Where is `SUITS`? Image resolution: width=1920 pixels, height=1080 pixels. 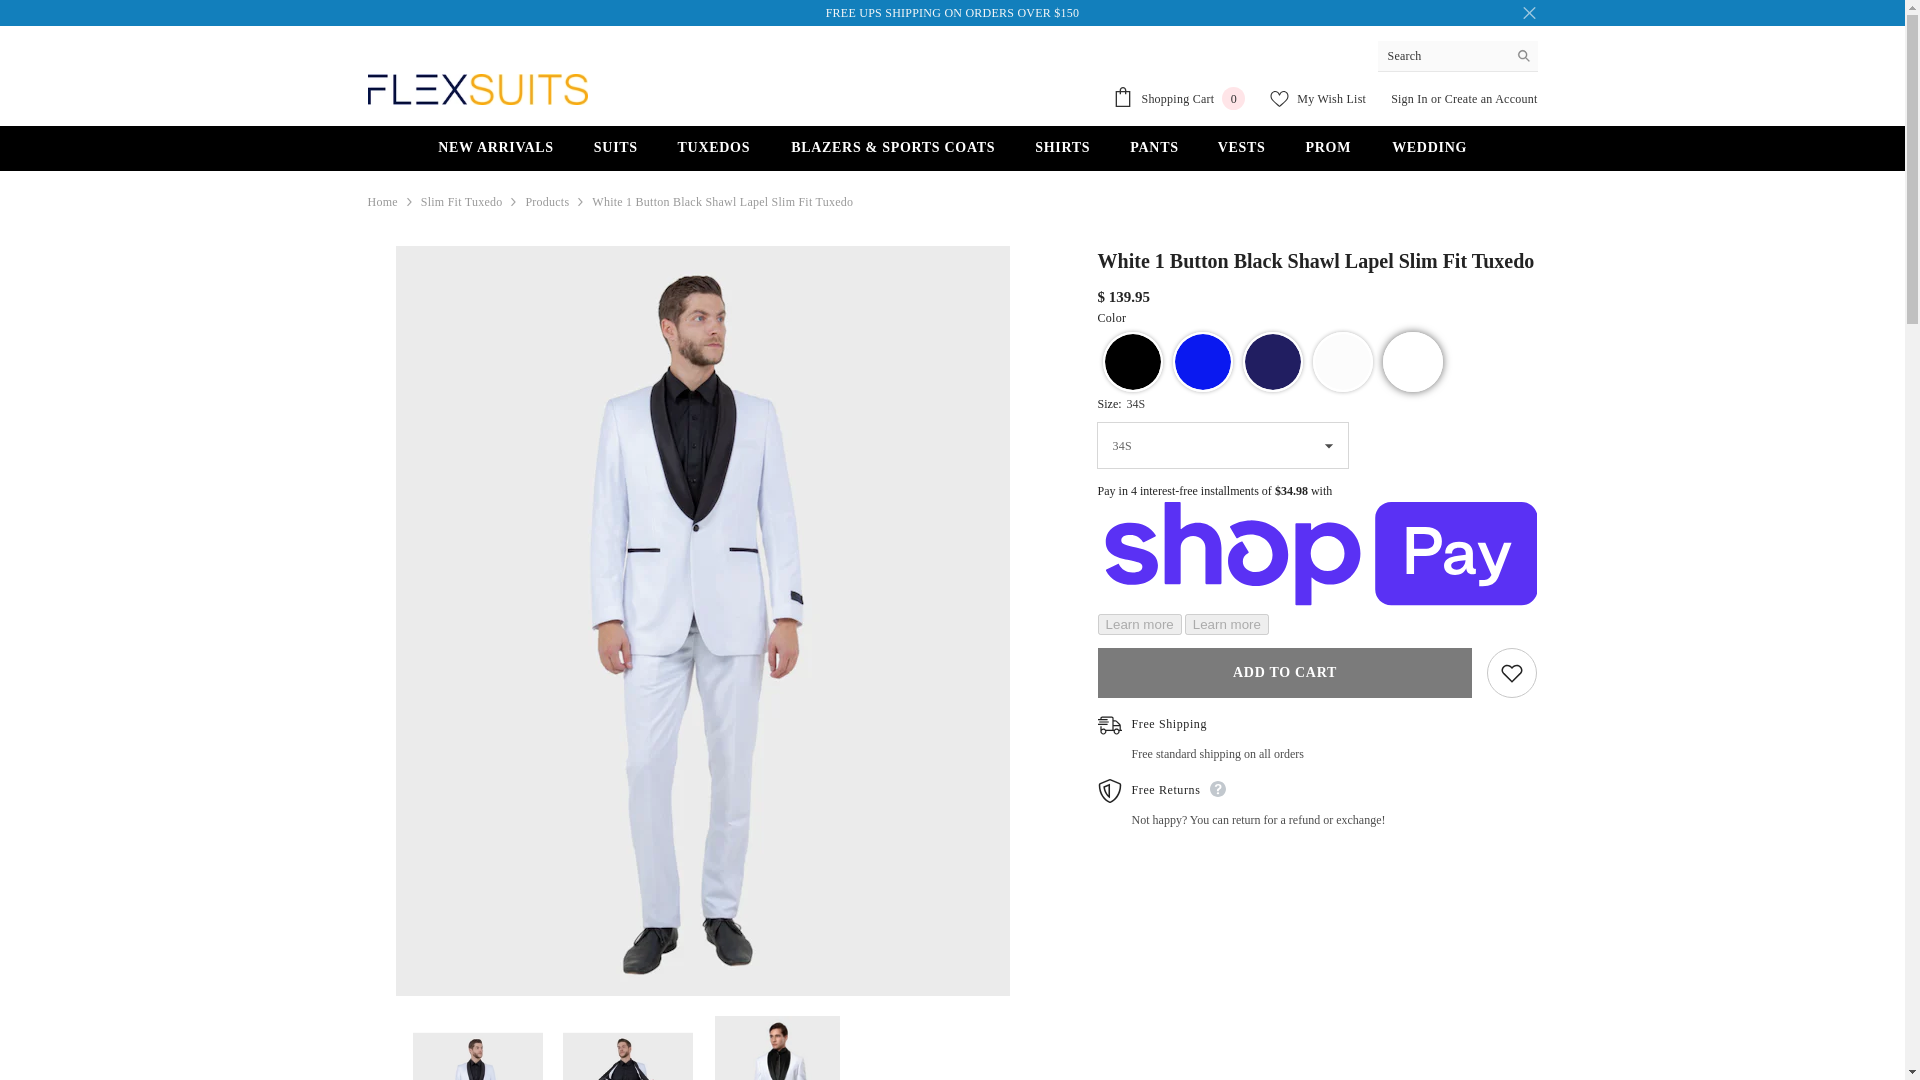
SUITS is located at coordinates (616, 154).